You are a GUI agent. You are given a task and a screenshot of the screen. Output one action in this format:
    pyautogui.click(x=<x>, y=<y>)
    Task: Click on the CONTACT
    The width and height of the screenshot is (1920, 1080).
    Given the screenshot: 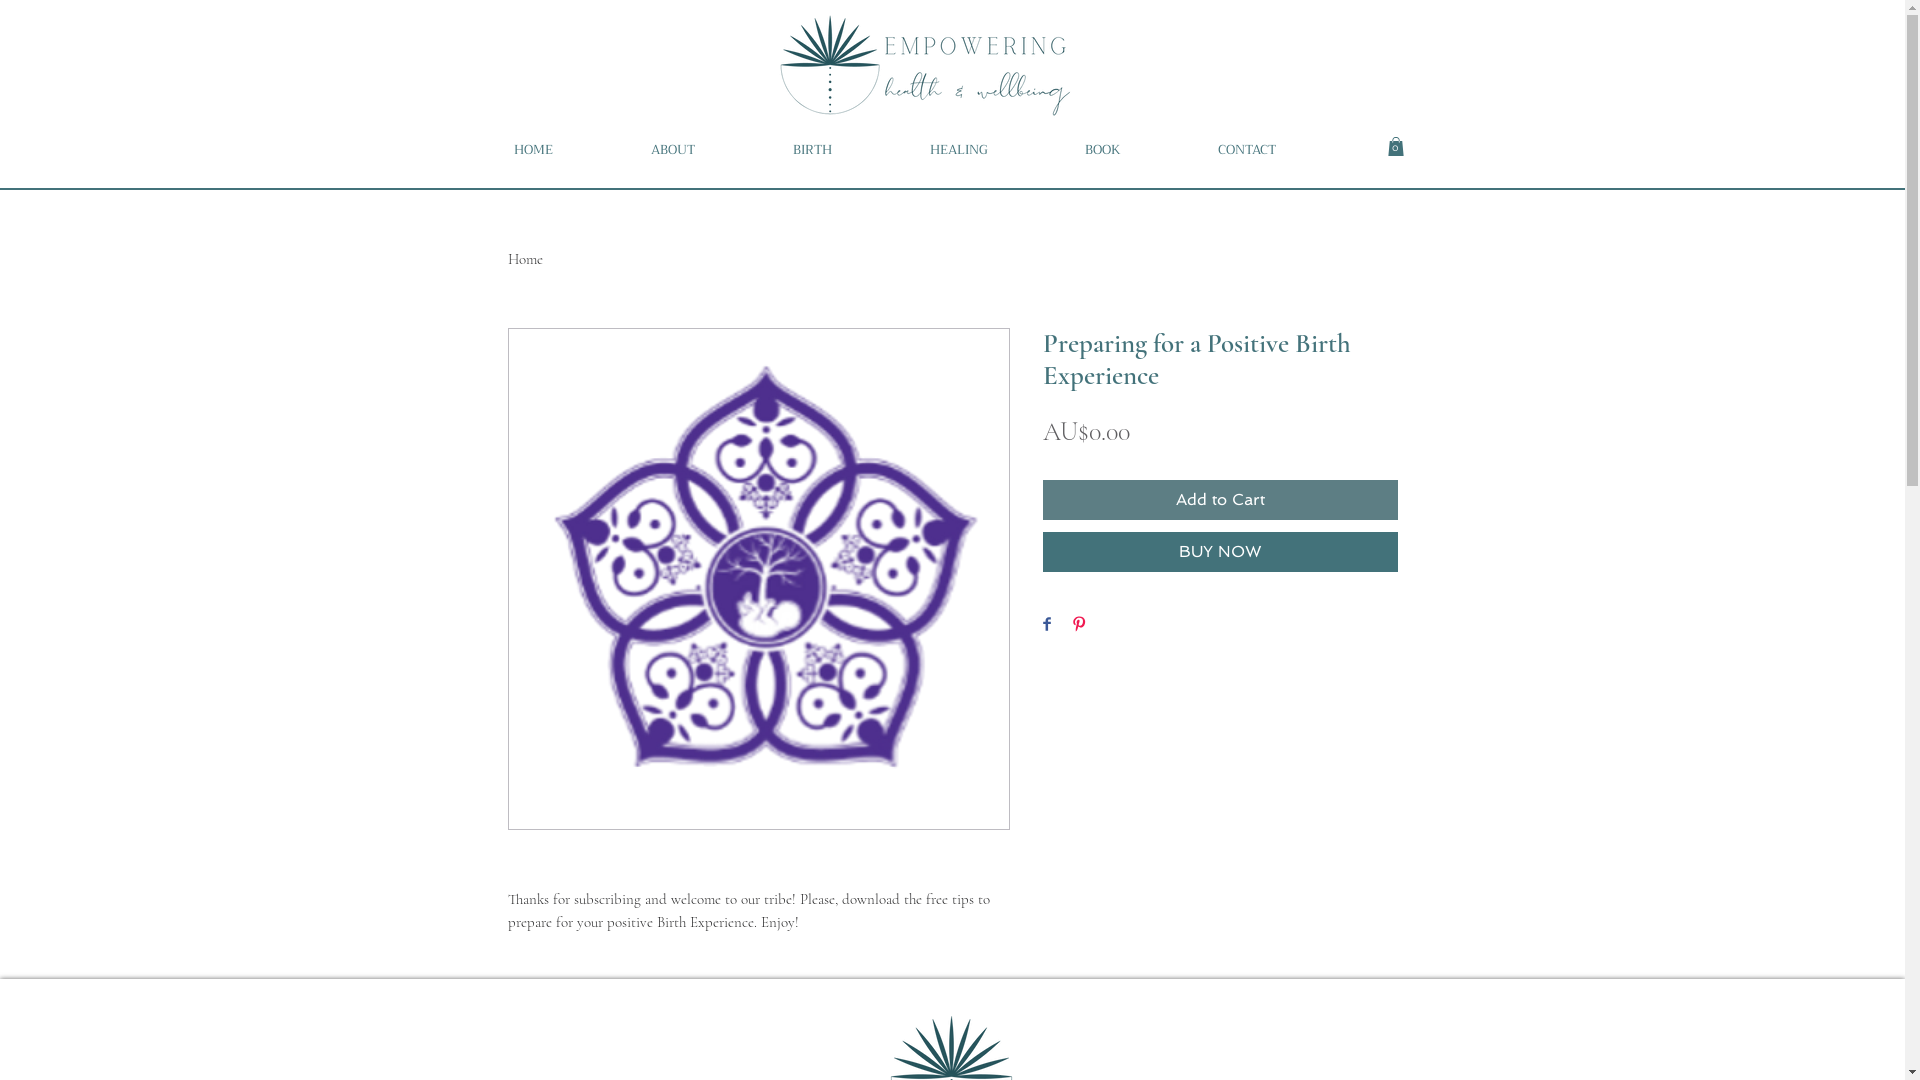 What is the action you would take?
    pyautogui.click(x=1280, y=150)
    